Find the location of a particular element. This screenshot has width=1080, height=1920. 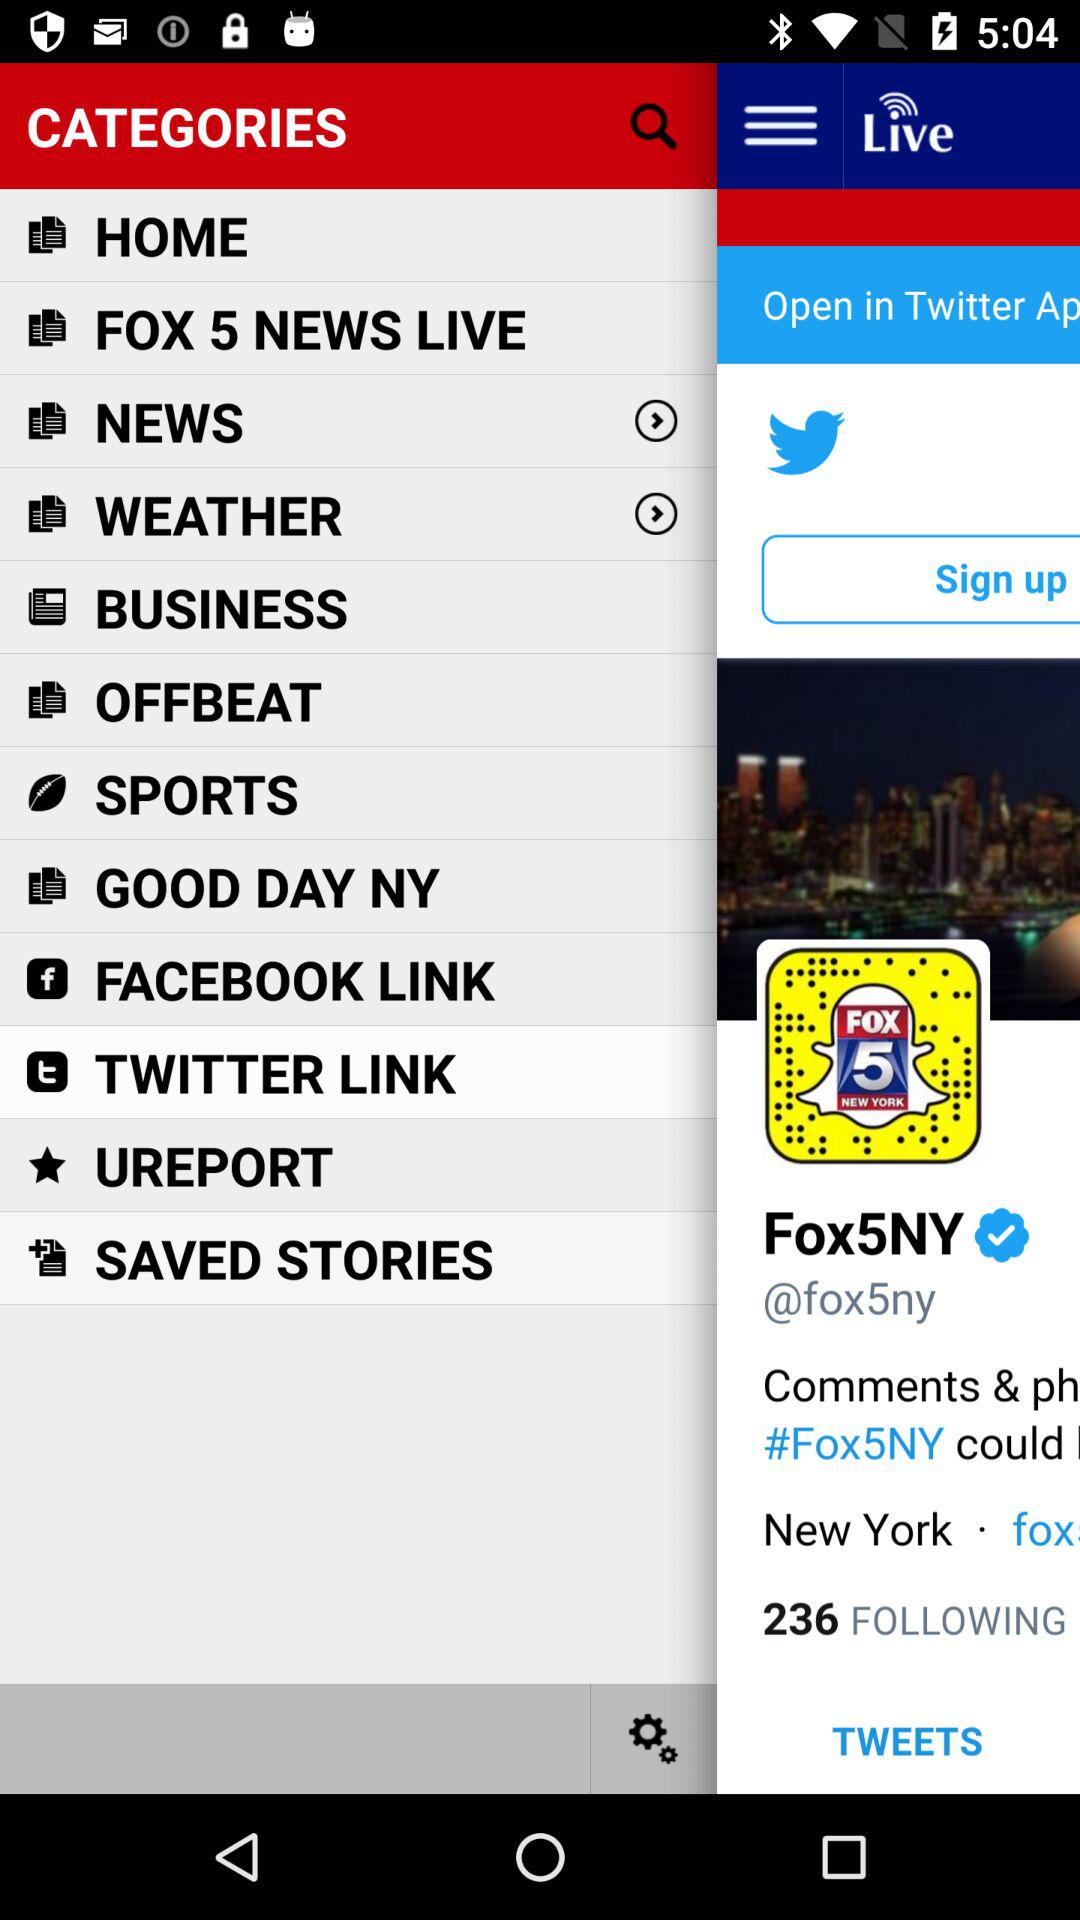

click twitter link icon is located at coordinates (275, 1072).